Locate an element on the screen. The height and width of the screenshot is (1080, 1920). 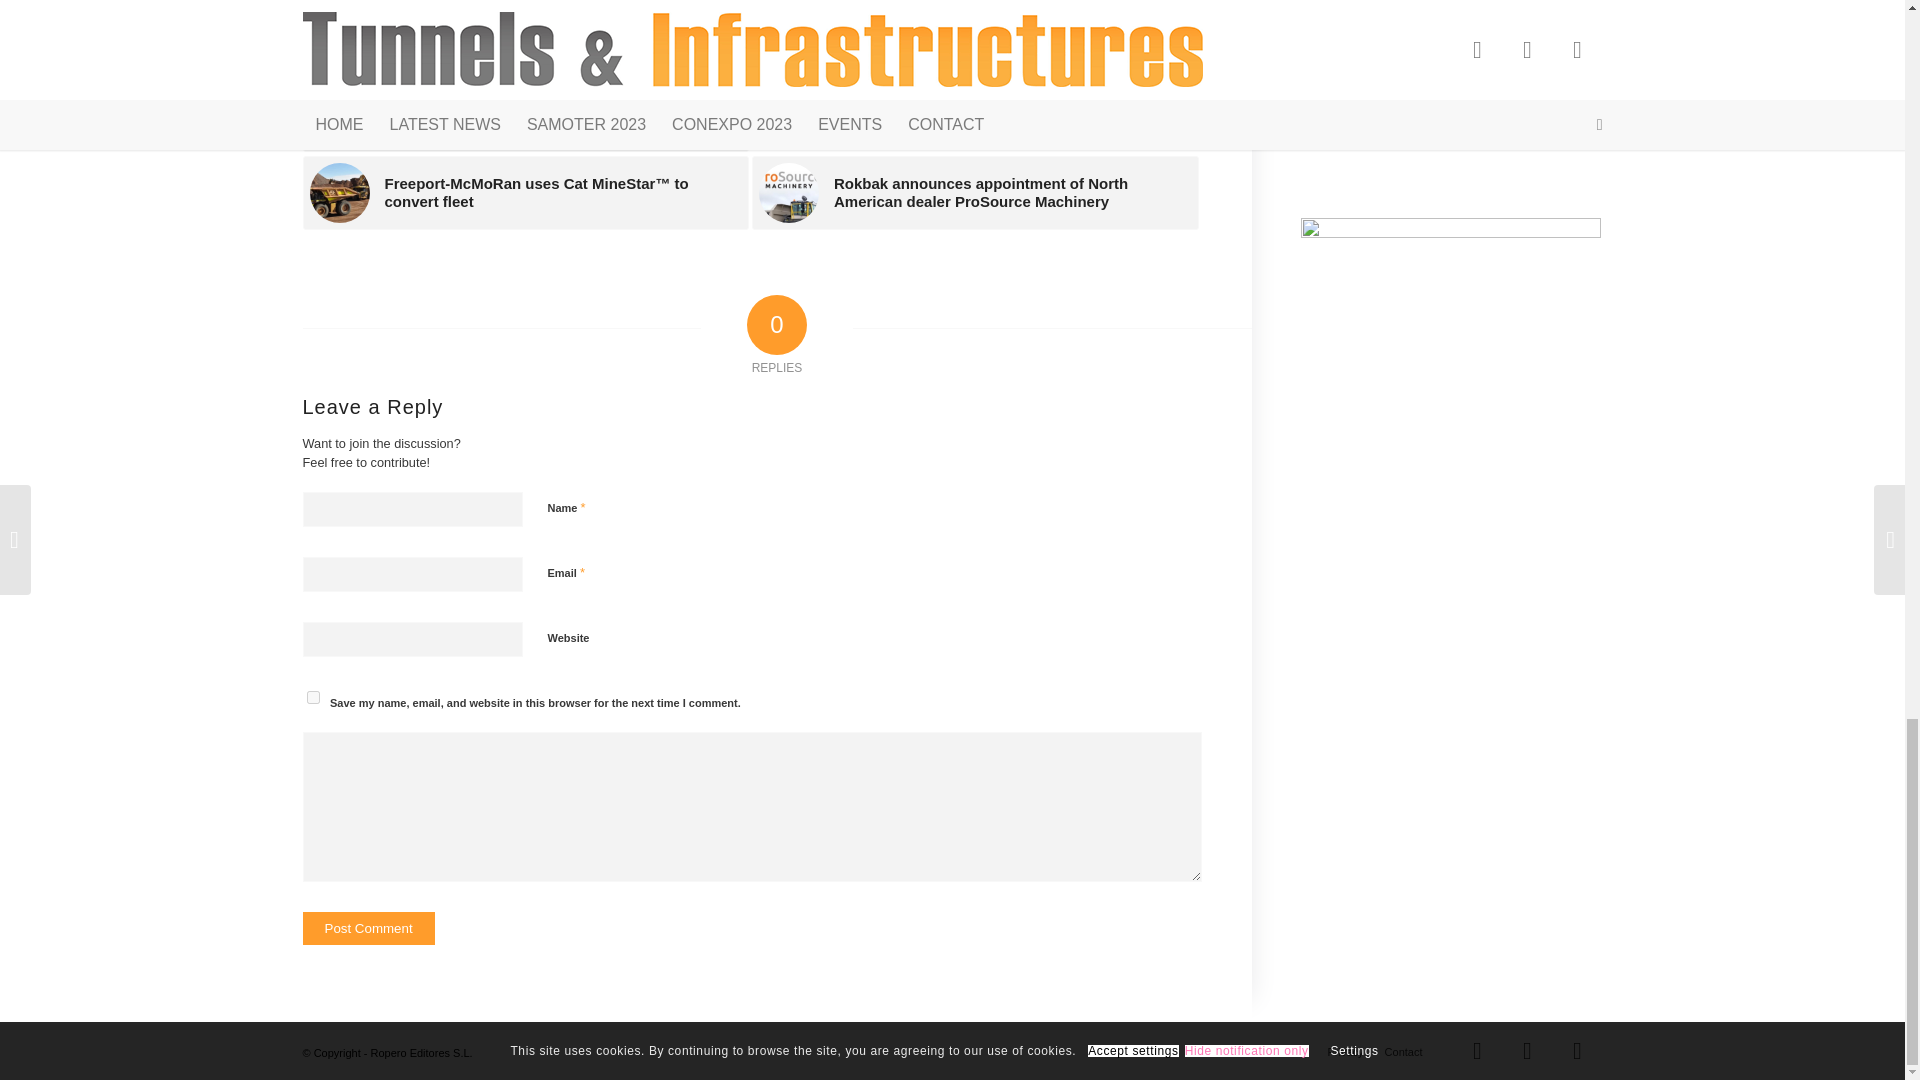
Post Comment is located at coordinates (367, 928).